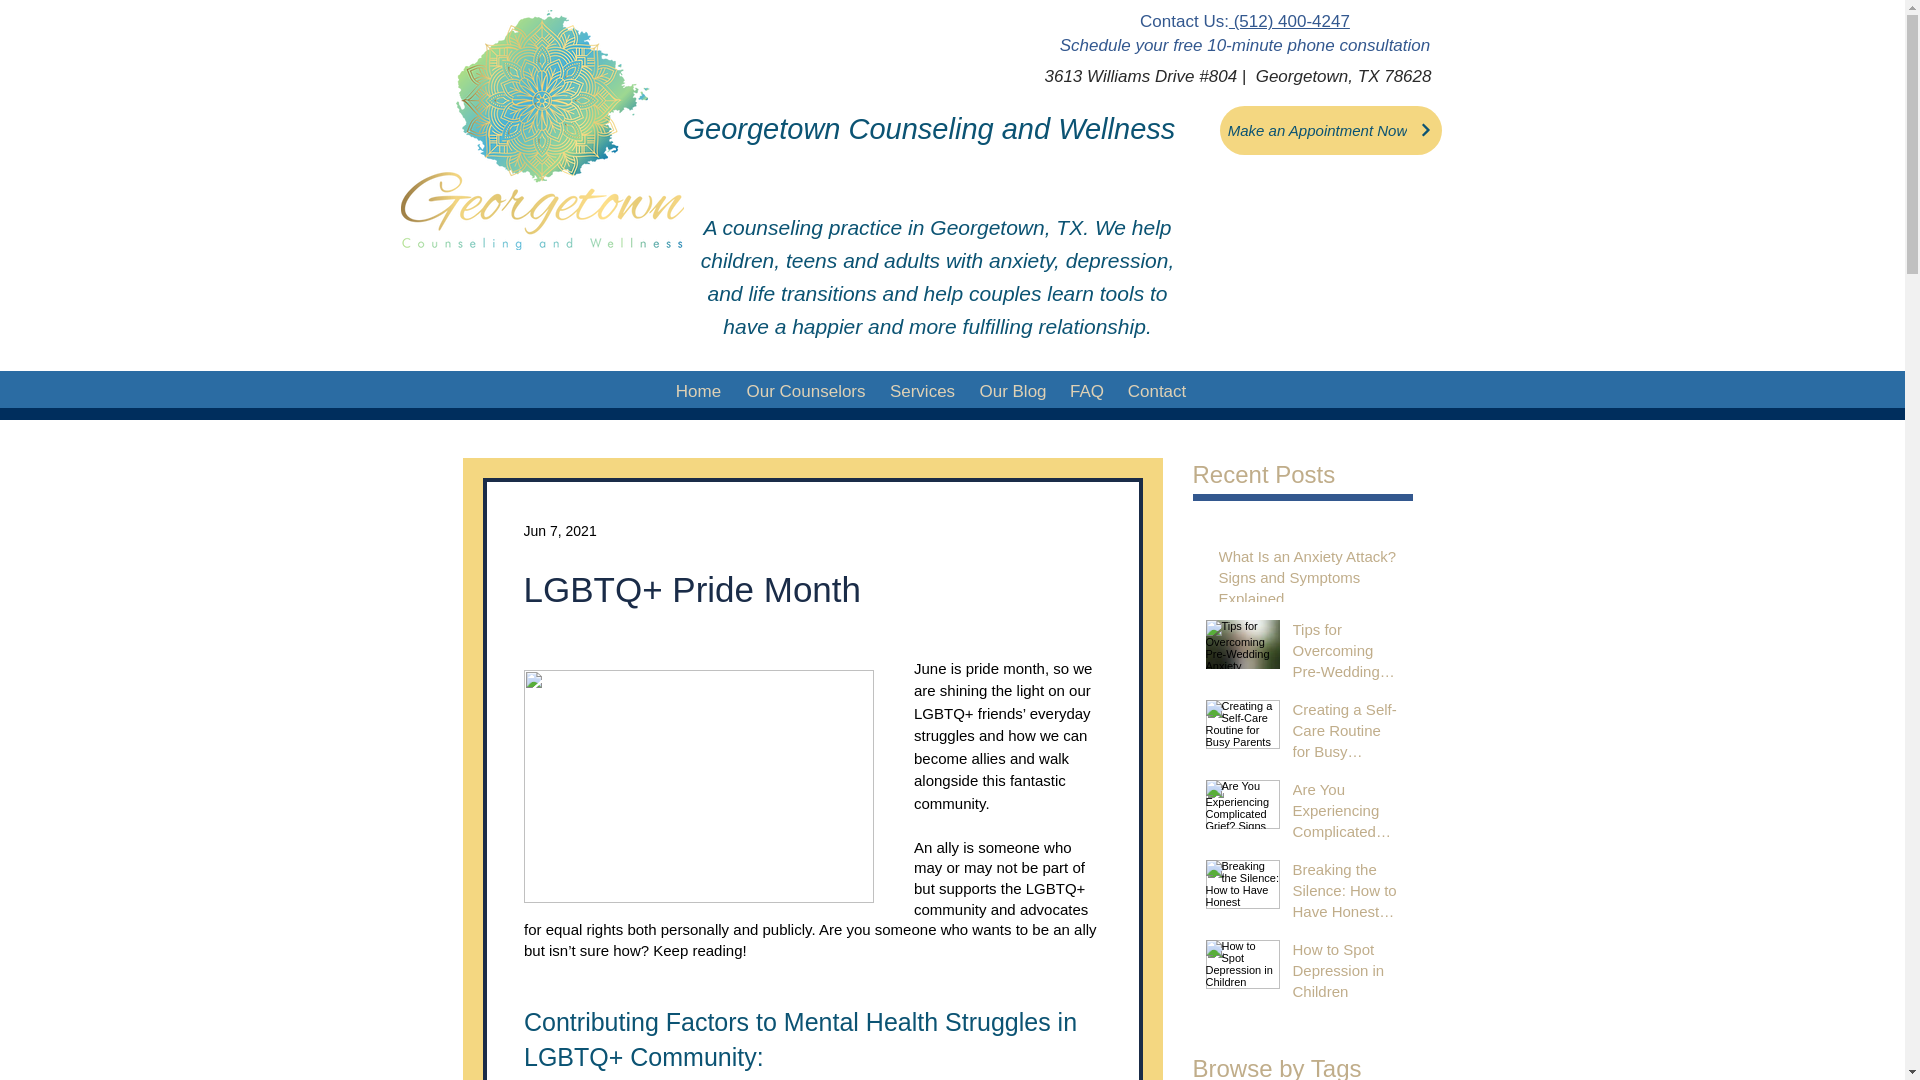 This screenshot has width=1920, height=1080. Describe the element at coordinates (1346, 734) in the screenshot. I see `Creating a Self-Care Routine for Busy Parents` at that location.